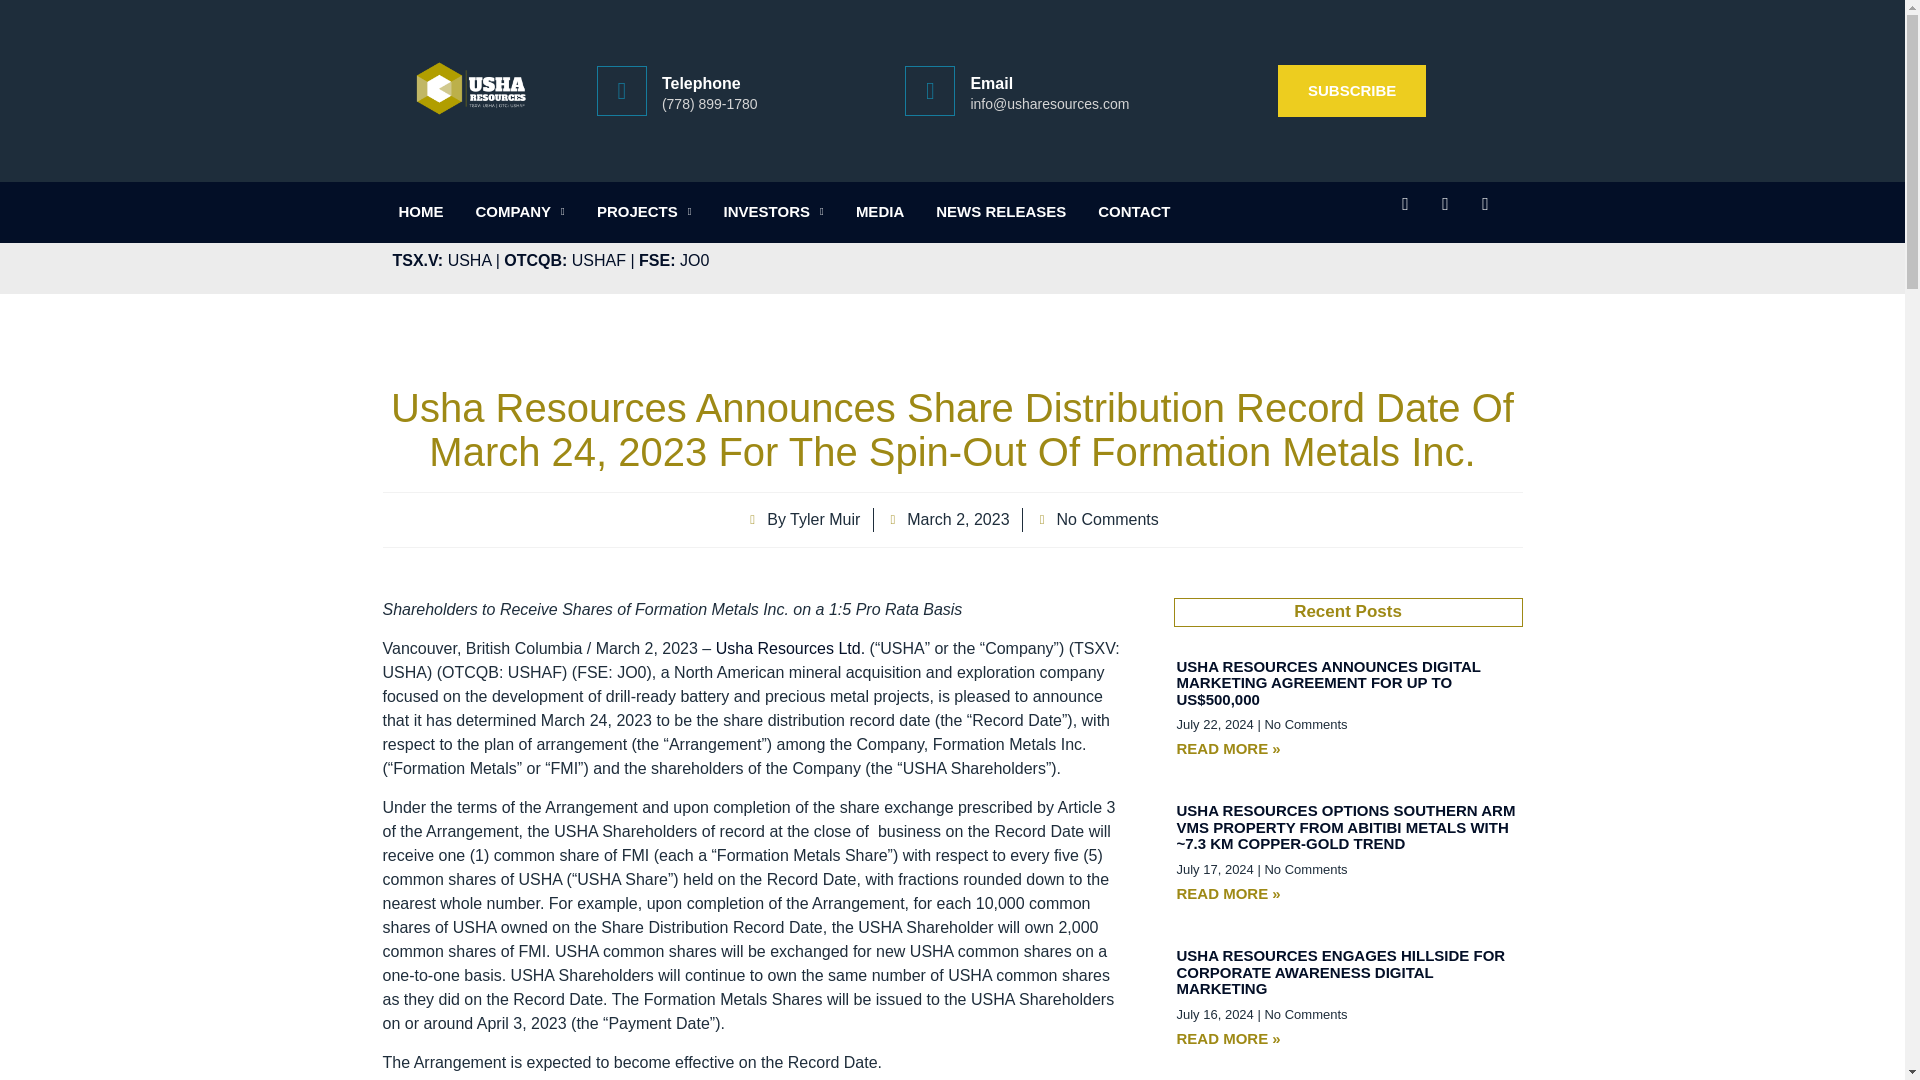  What do you see at coordinates (991, 82) in the screenshot?
I see `Email` at bounding box center [991, 82].